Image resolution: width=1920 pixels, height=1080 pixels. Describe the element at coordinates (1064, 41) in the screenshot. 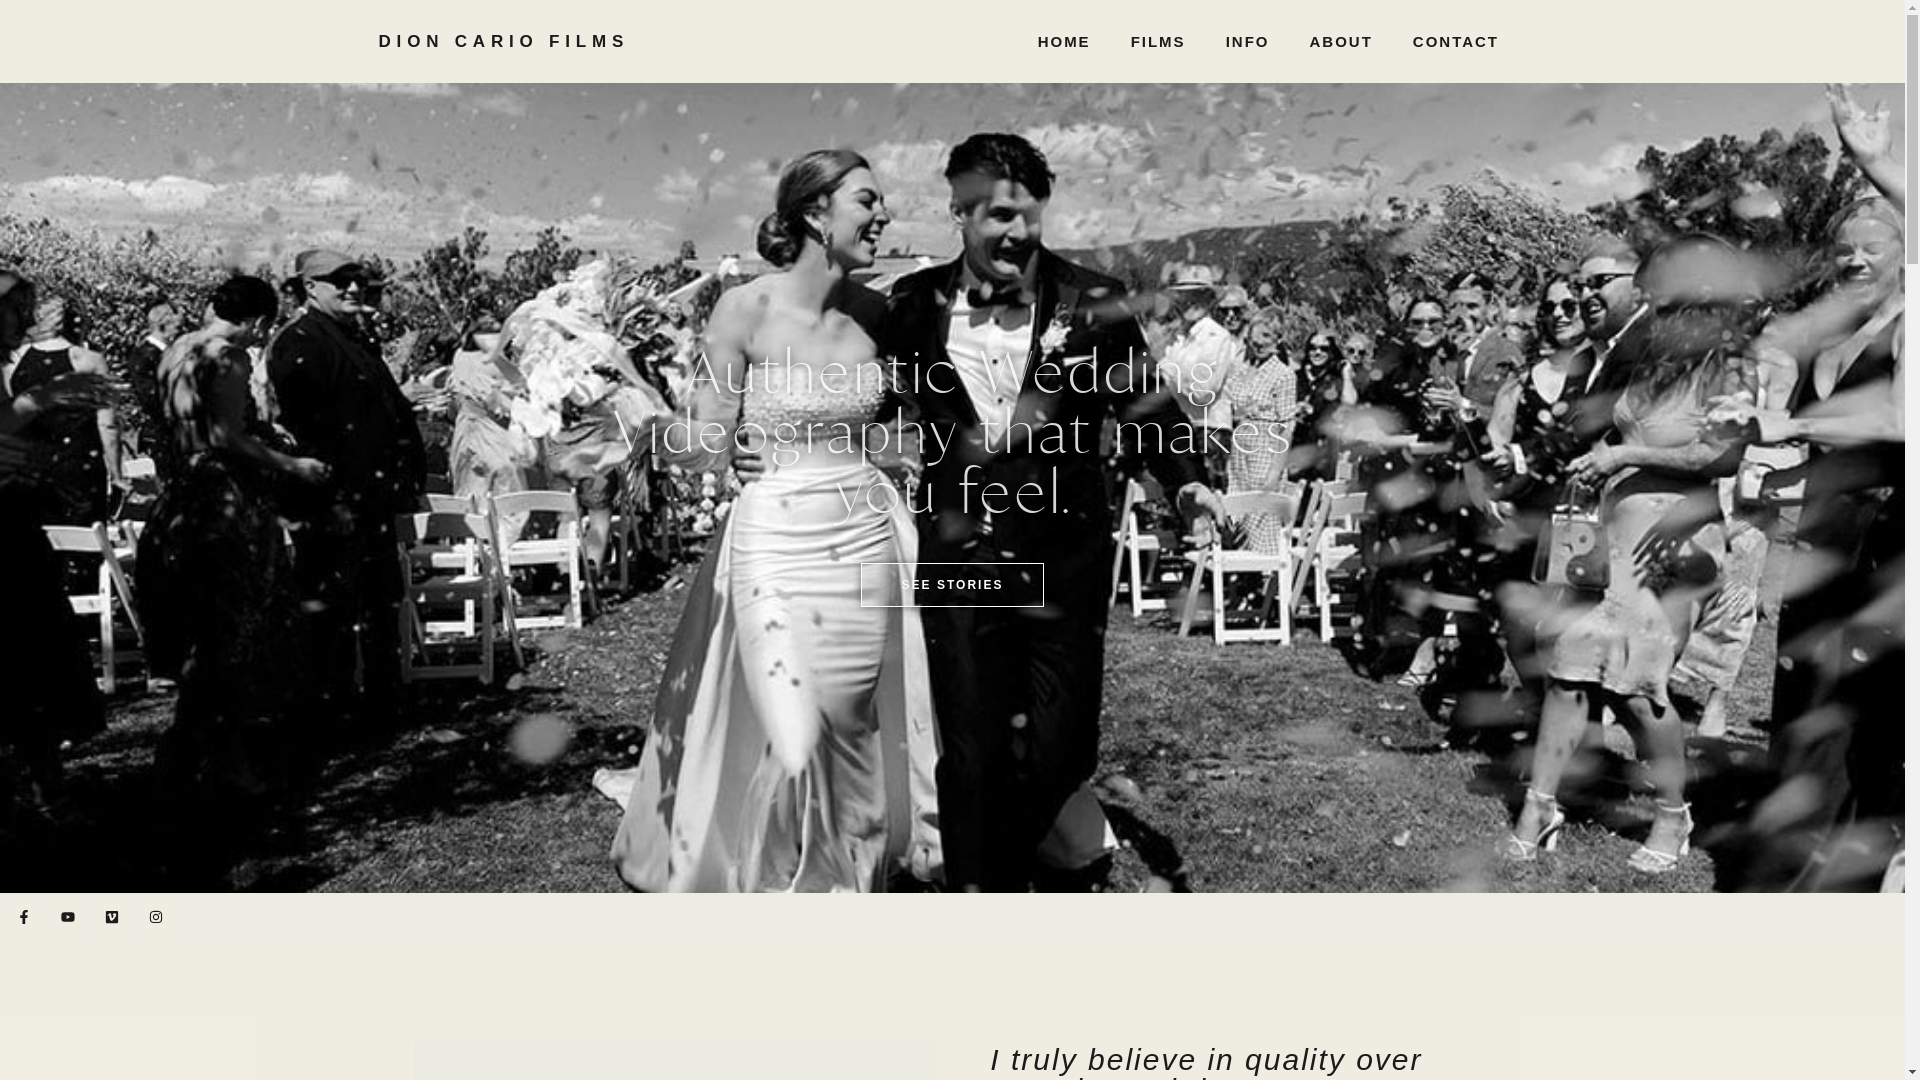

I see `HOME` at that location.